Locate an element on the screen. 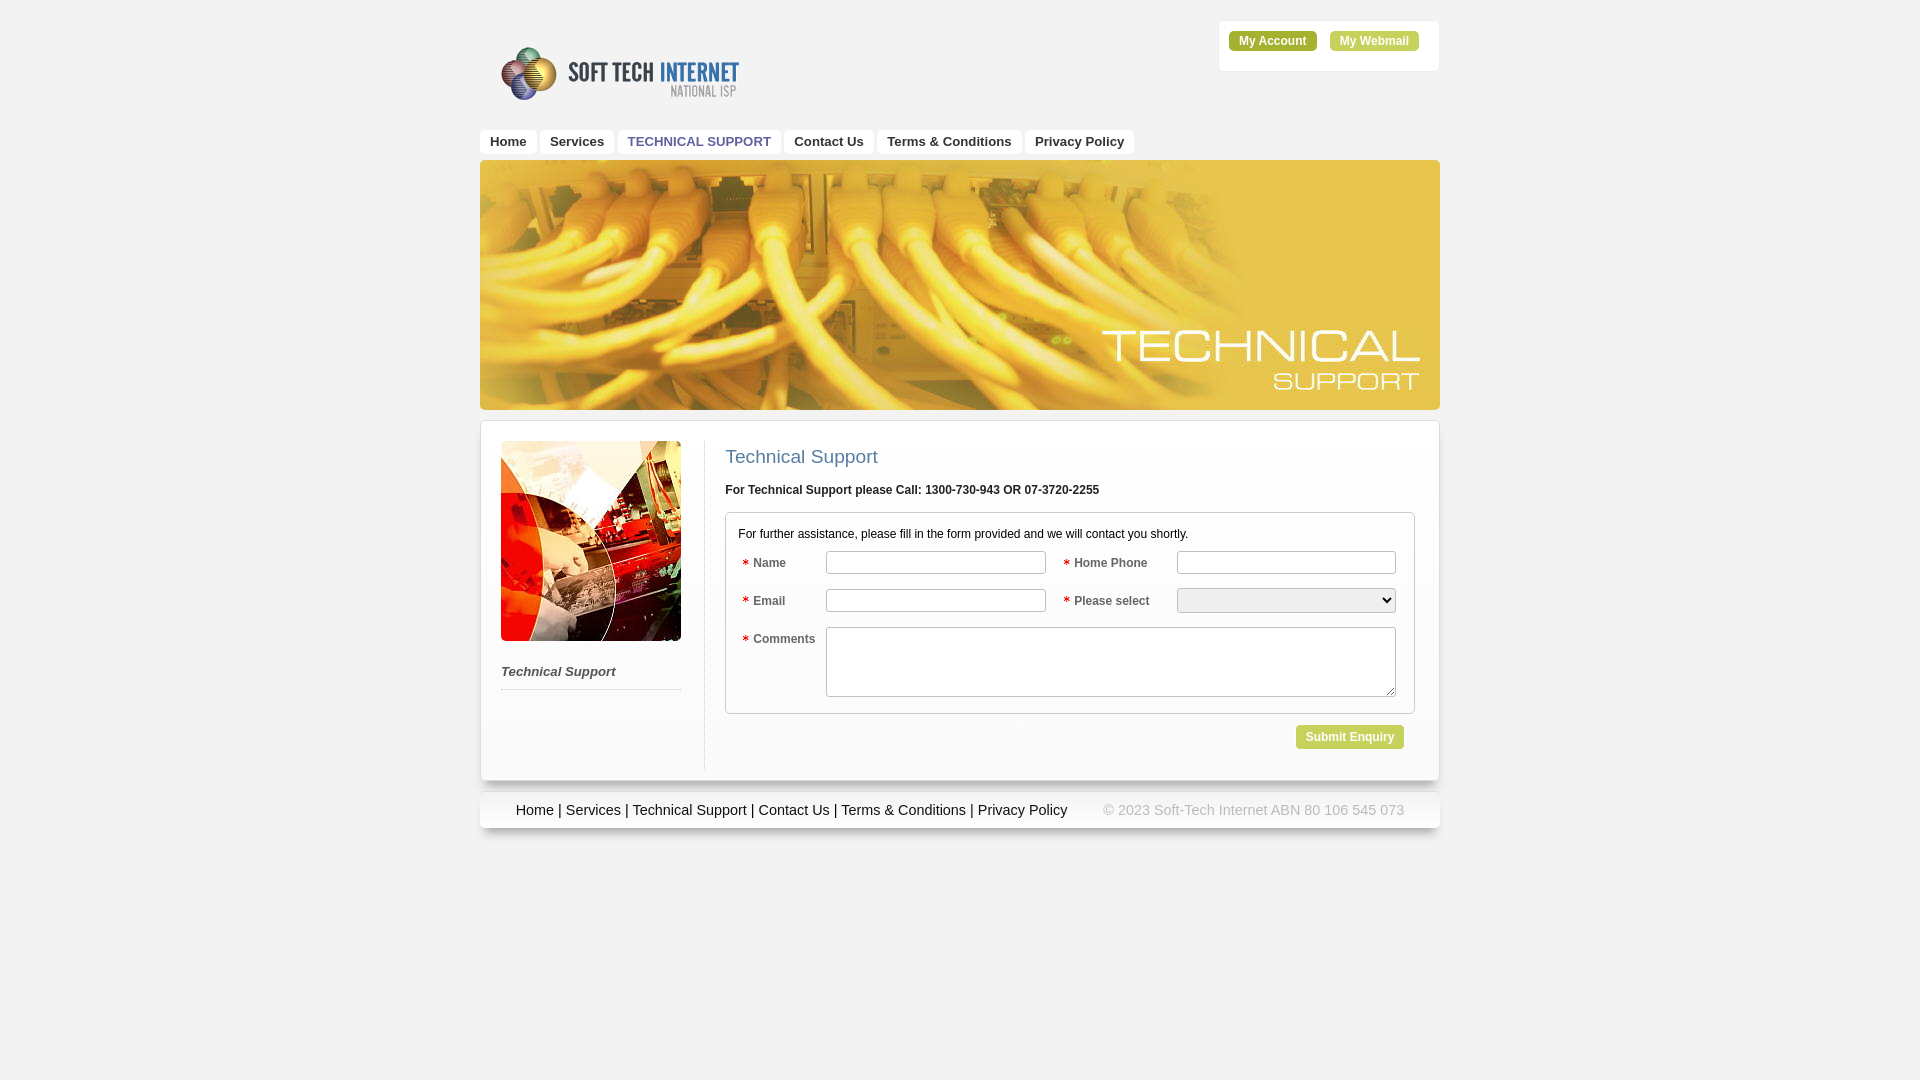  Home is located at coordinates (535, 810).